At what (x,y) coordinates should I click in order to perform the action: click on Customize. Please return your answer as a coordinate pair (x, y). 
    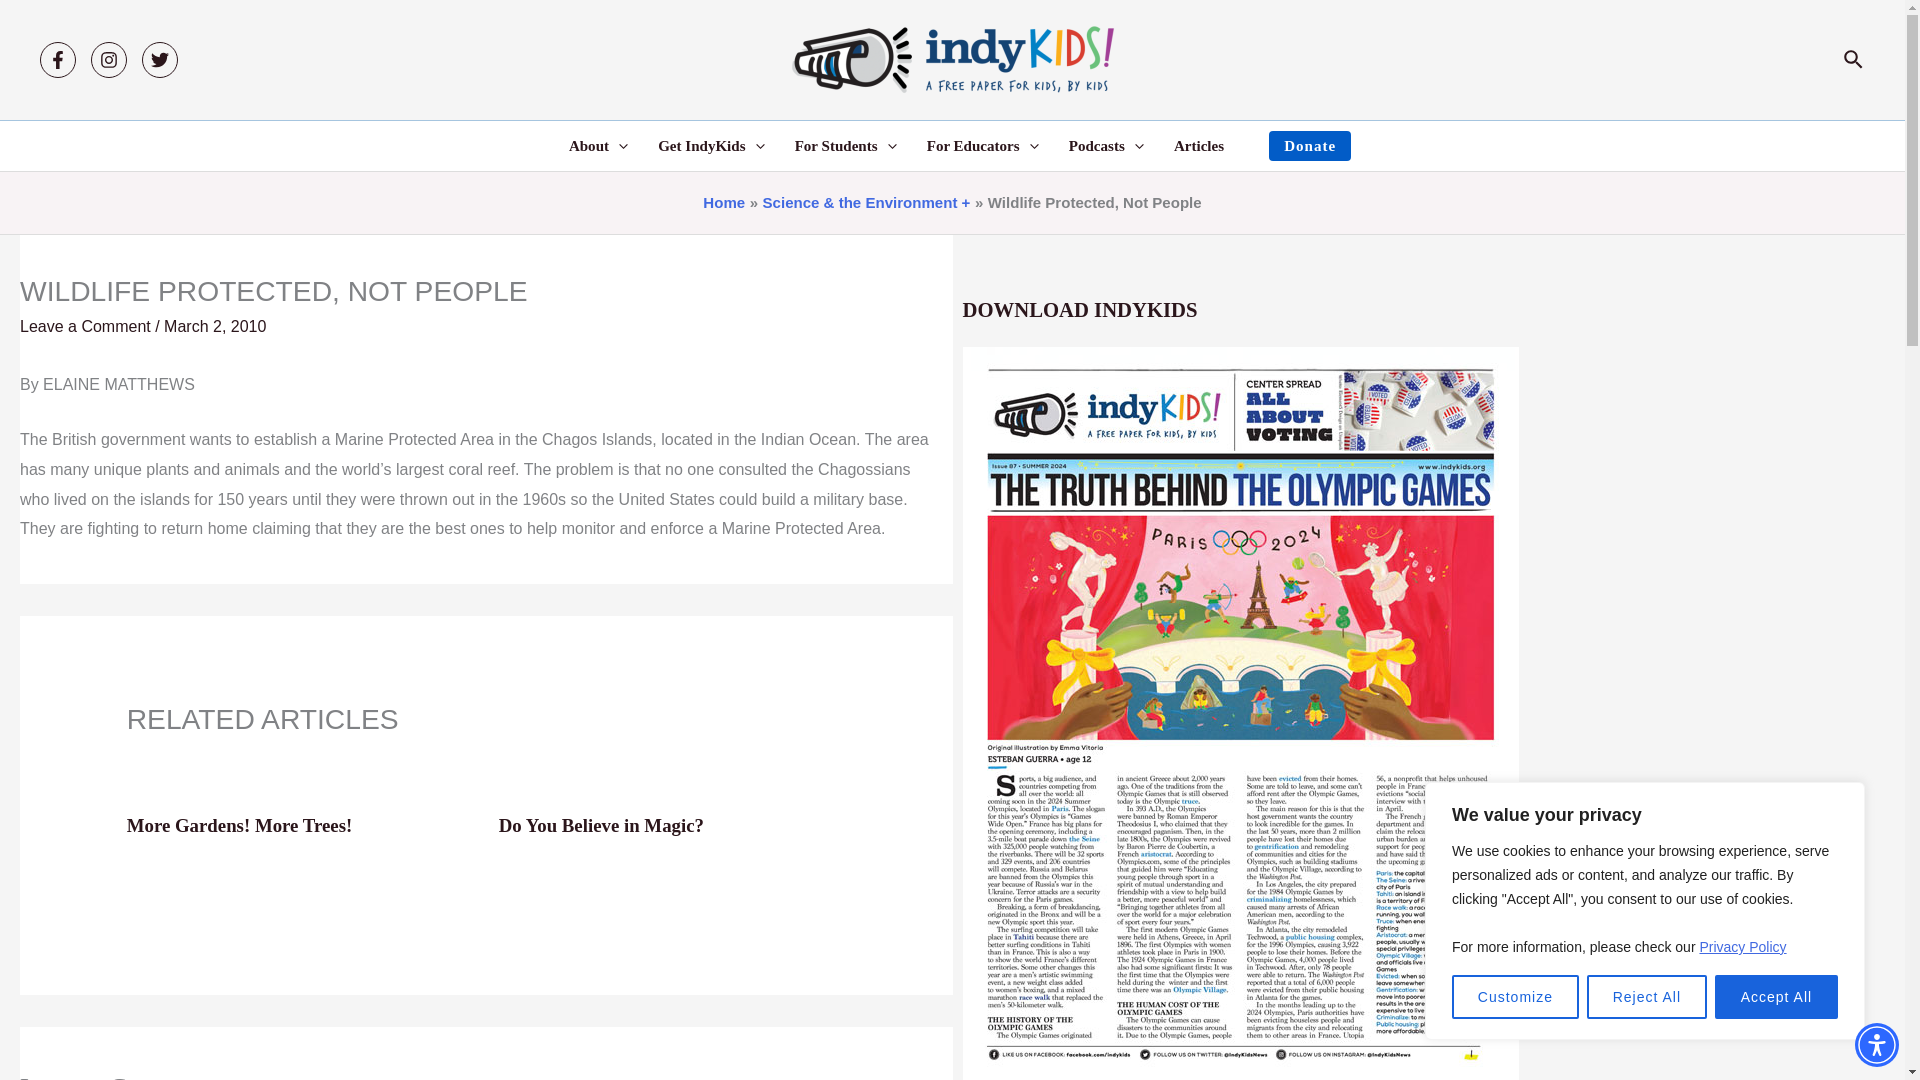
    Looking at the image, I should click on (1514, 997).